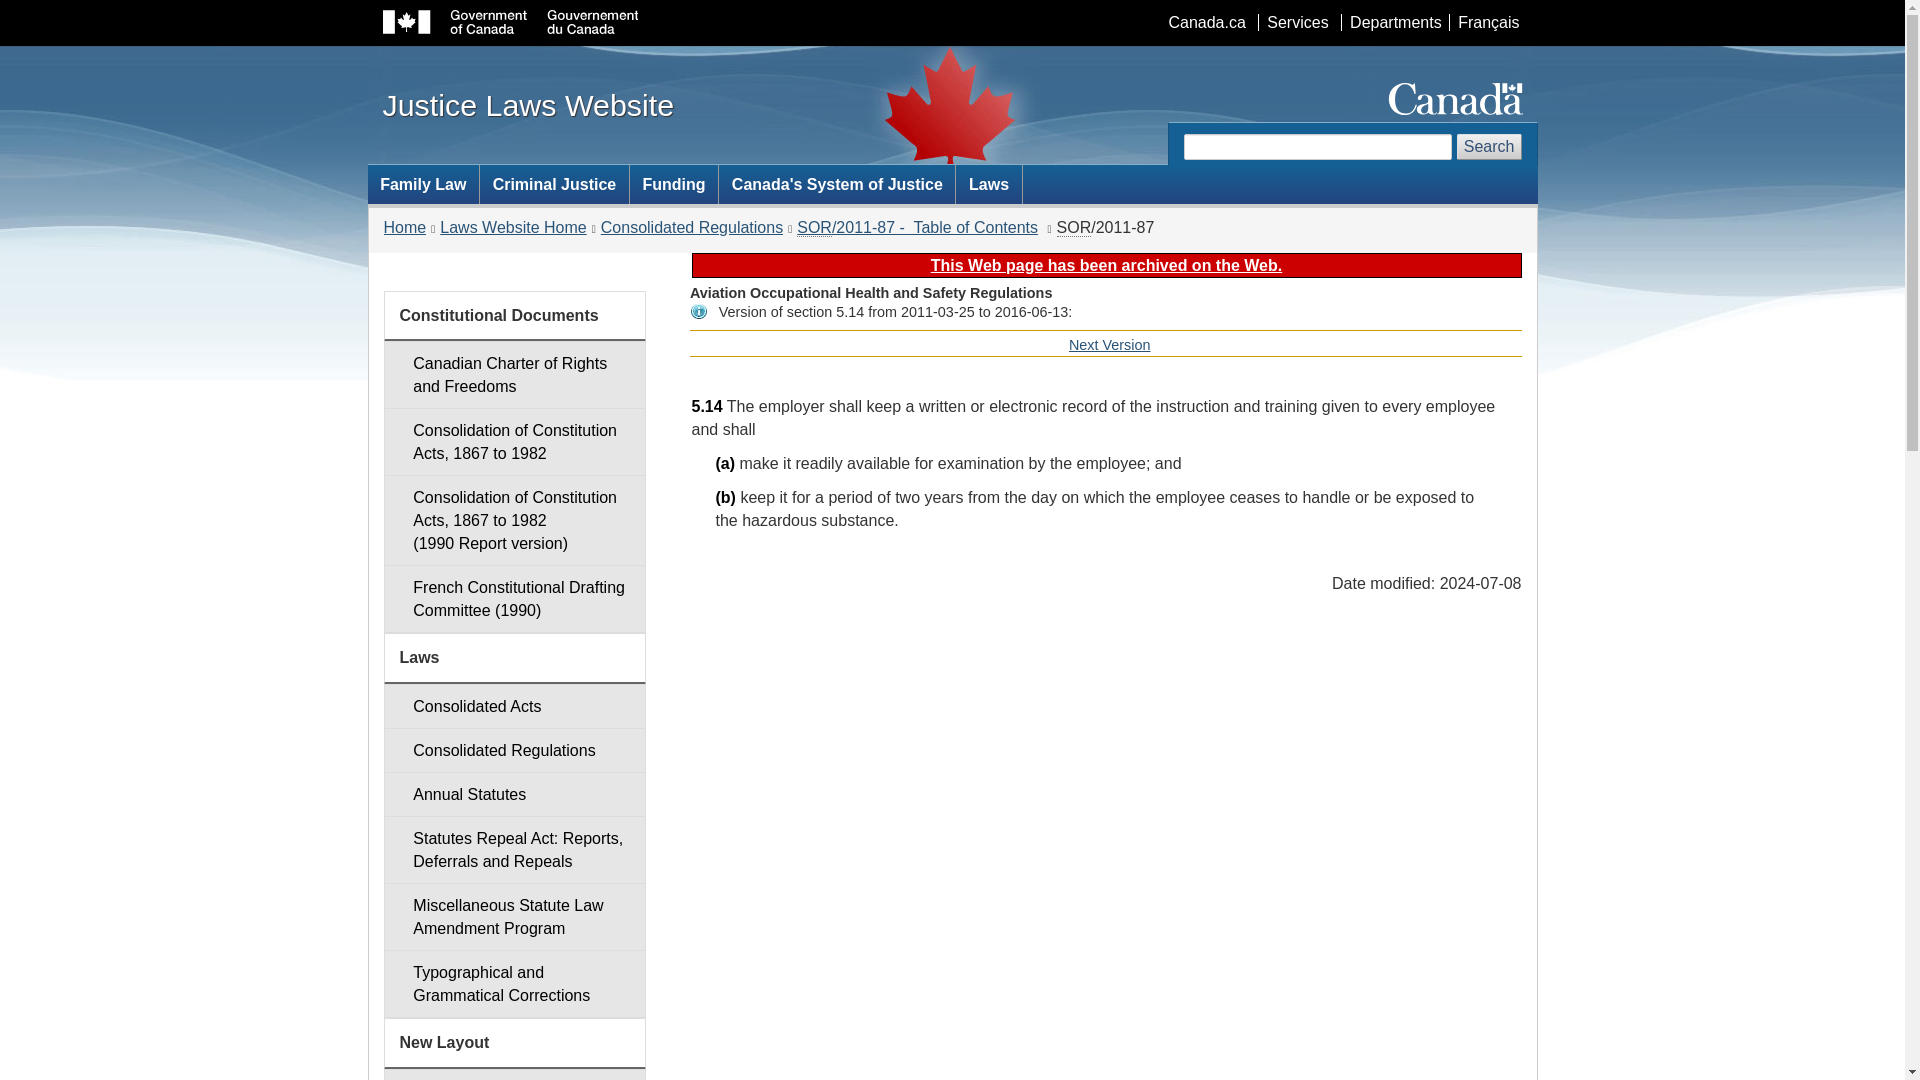 This screenshot has height=1080, width=1920. Describe the element at coordinates (514, 850) in the screenshot. I see `Statutes Repeal Act: Reports, Deferrals and Repeals` at that location.